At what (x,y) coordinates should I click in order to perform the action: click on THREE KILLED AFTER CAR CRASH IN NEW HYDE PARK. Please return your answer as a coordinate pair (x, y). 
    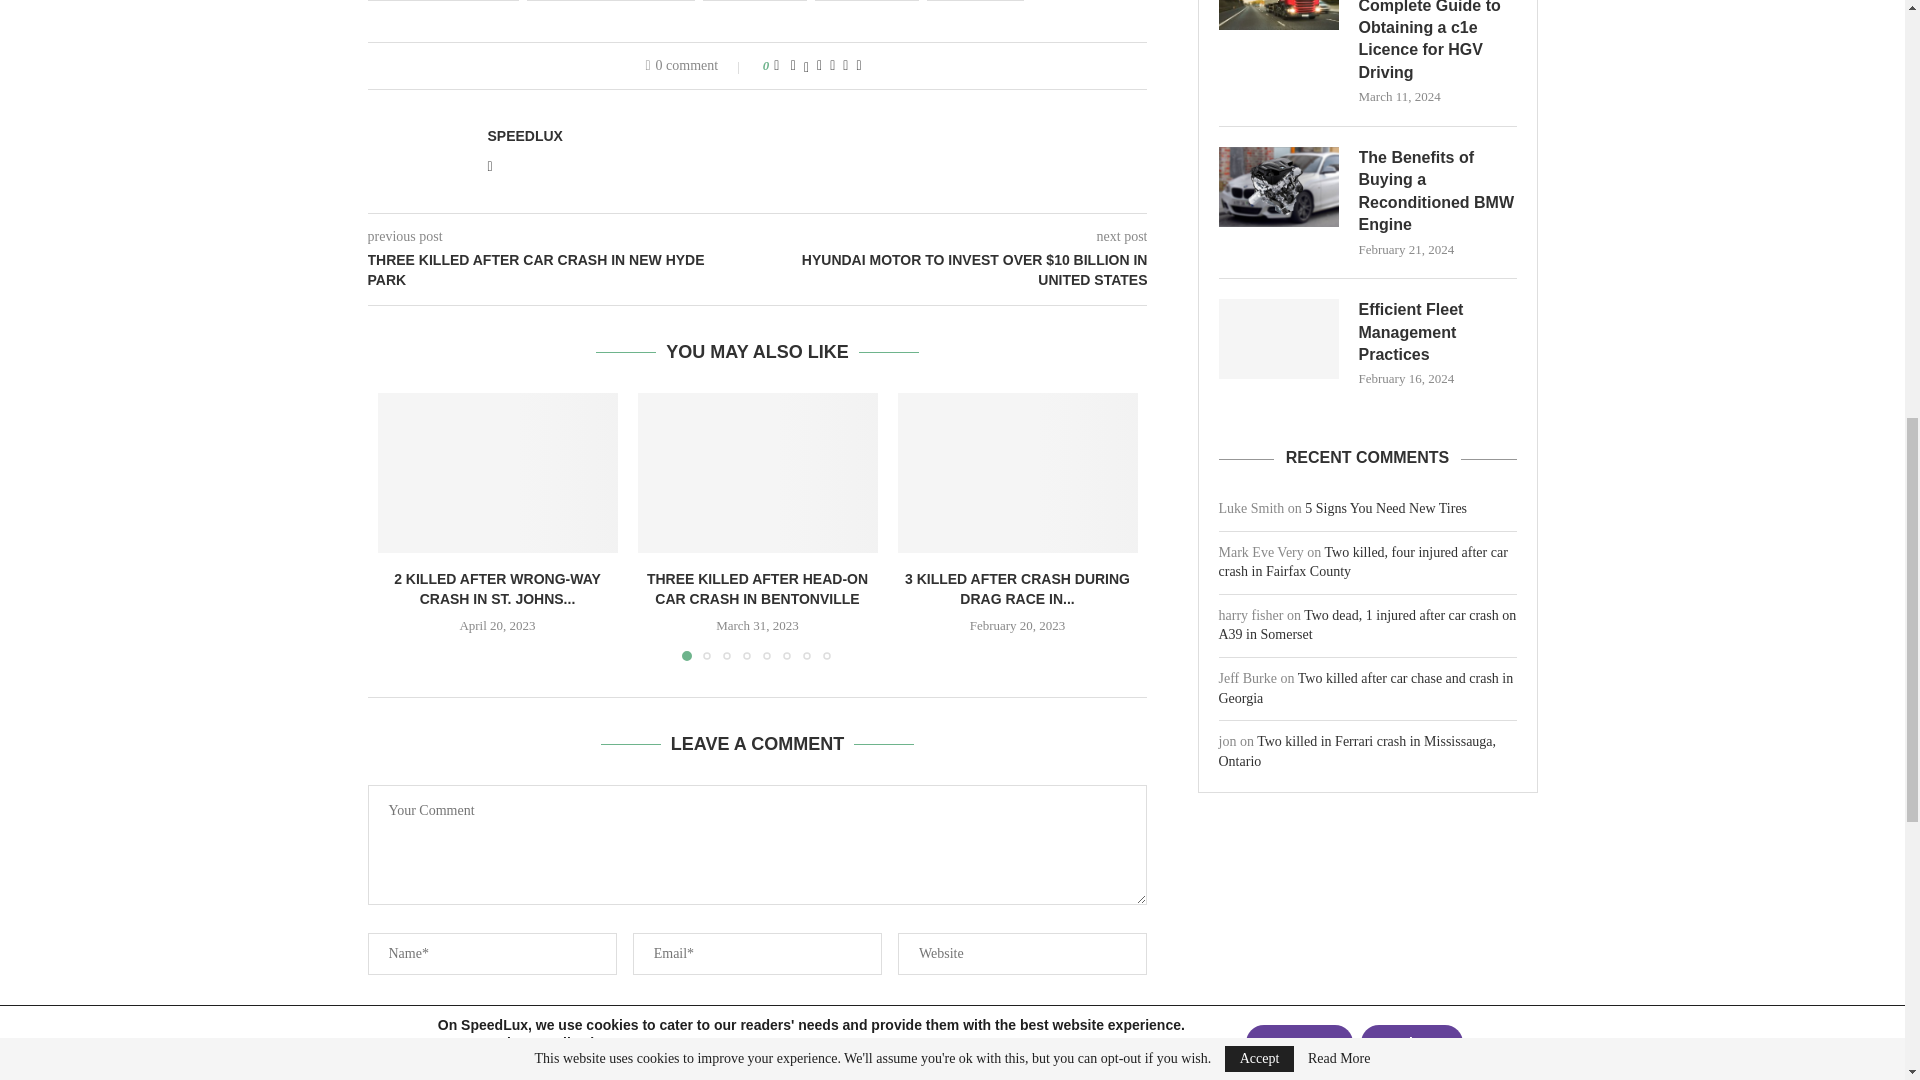
    Looking at the image, I should click on (563, 270).